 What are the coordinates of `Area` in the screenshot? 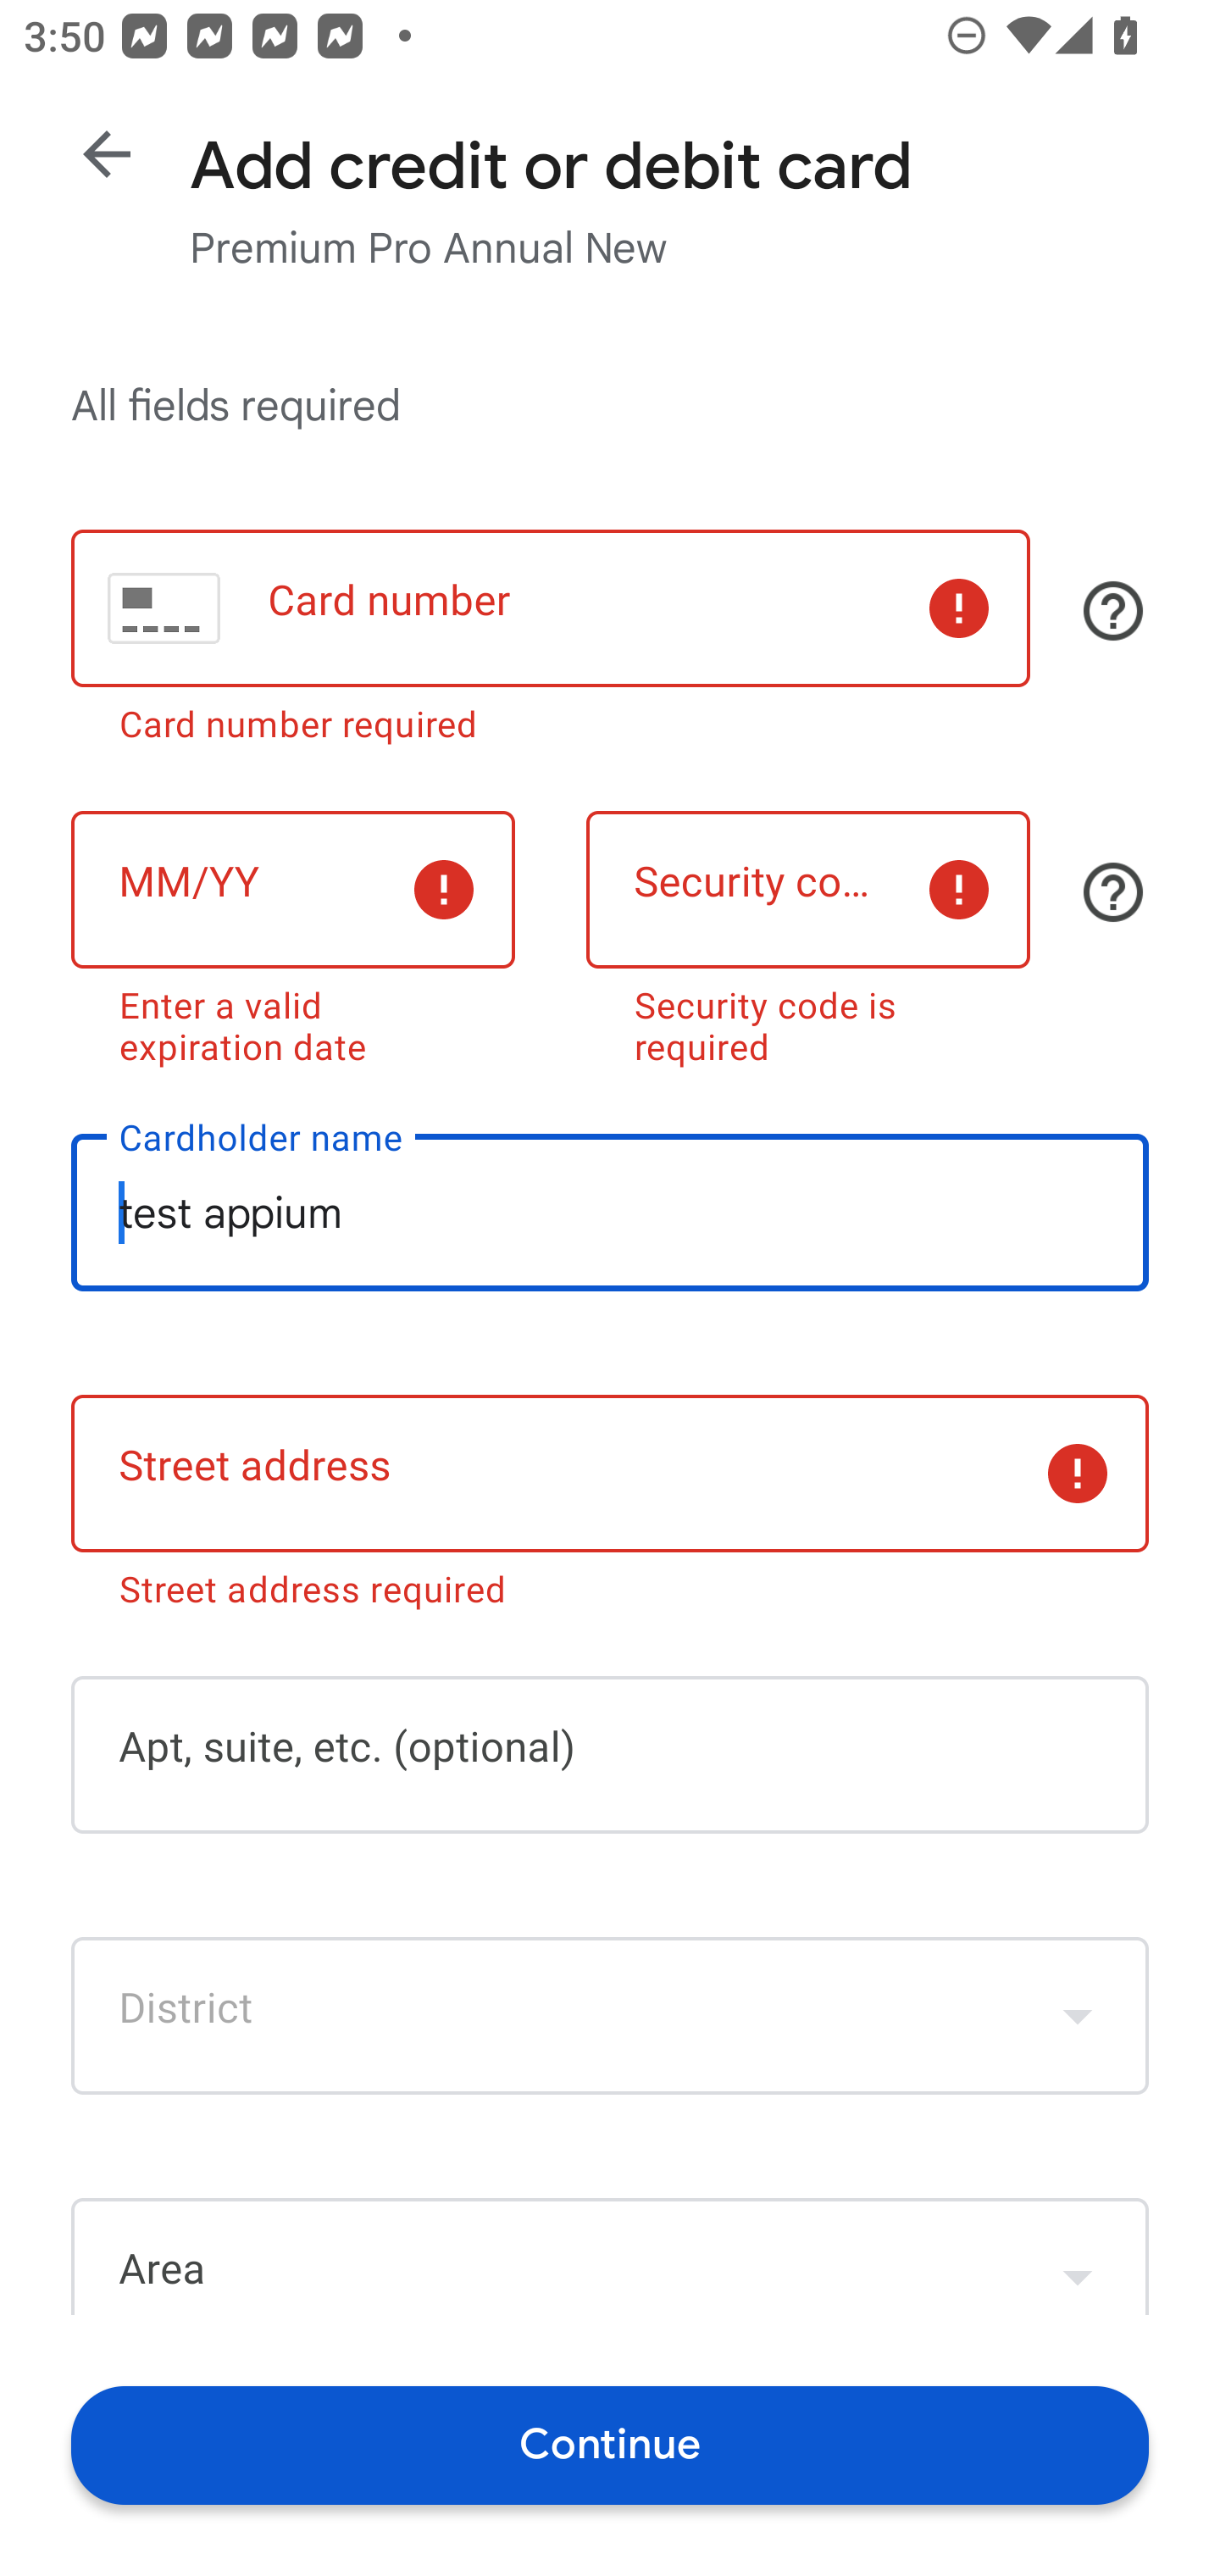 It's located at (610, 2256).